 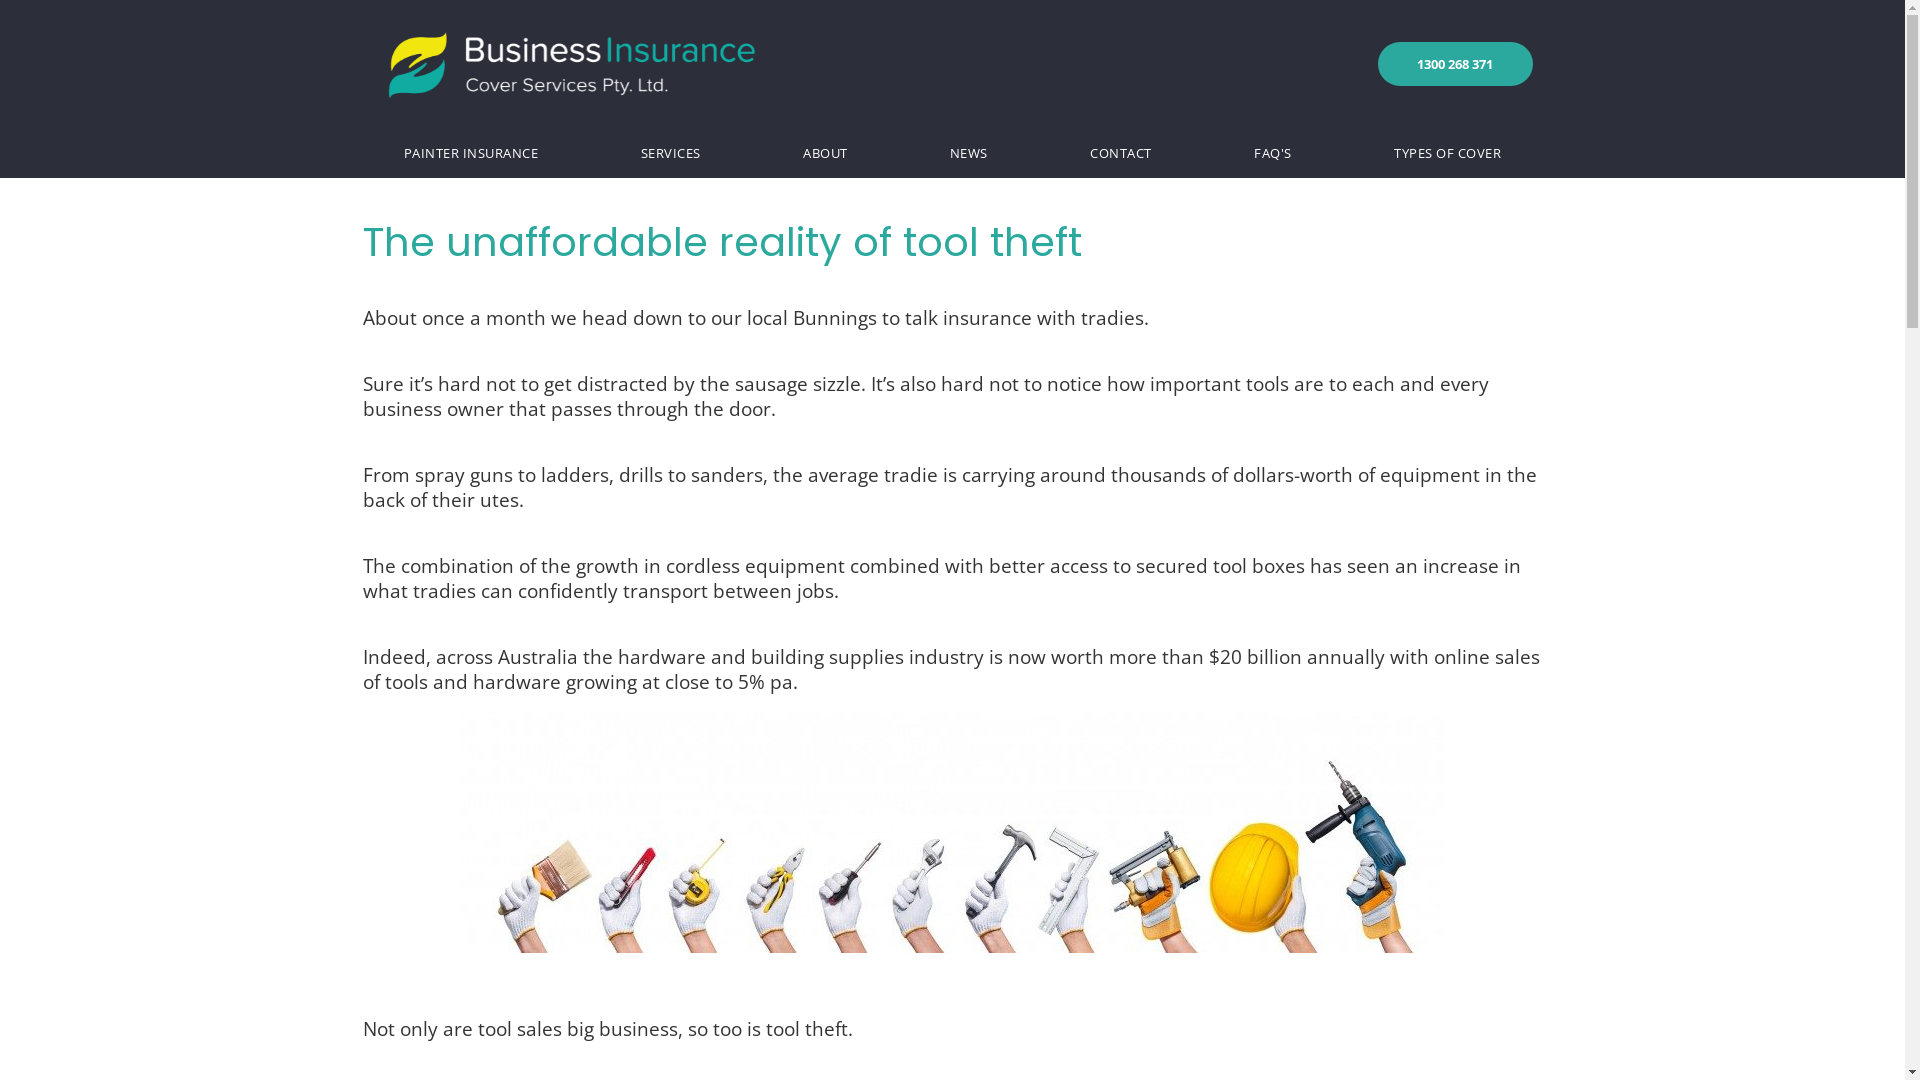 What do you see at coordinates (470, 153) in the screenshot?
I see `PAINTER INSURANCE` at bounding box center [470, 153].